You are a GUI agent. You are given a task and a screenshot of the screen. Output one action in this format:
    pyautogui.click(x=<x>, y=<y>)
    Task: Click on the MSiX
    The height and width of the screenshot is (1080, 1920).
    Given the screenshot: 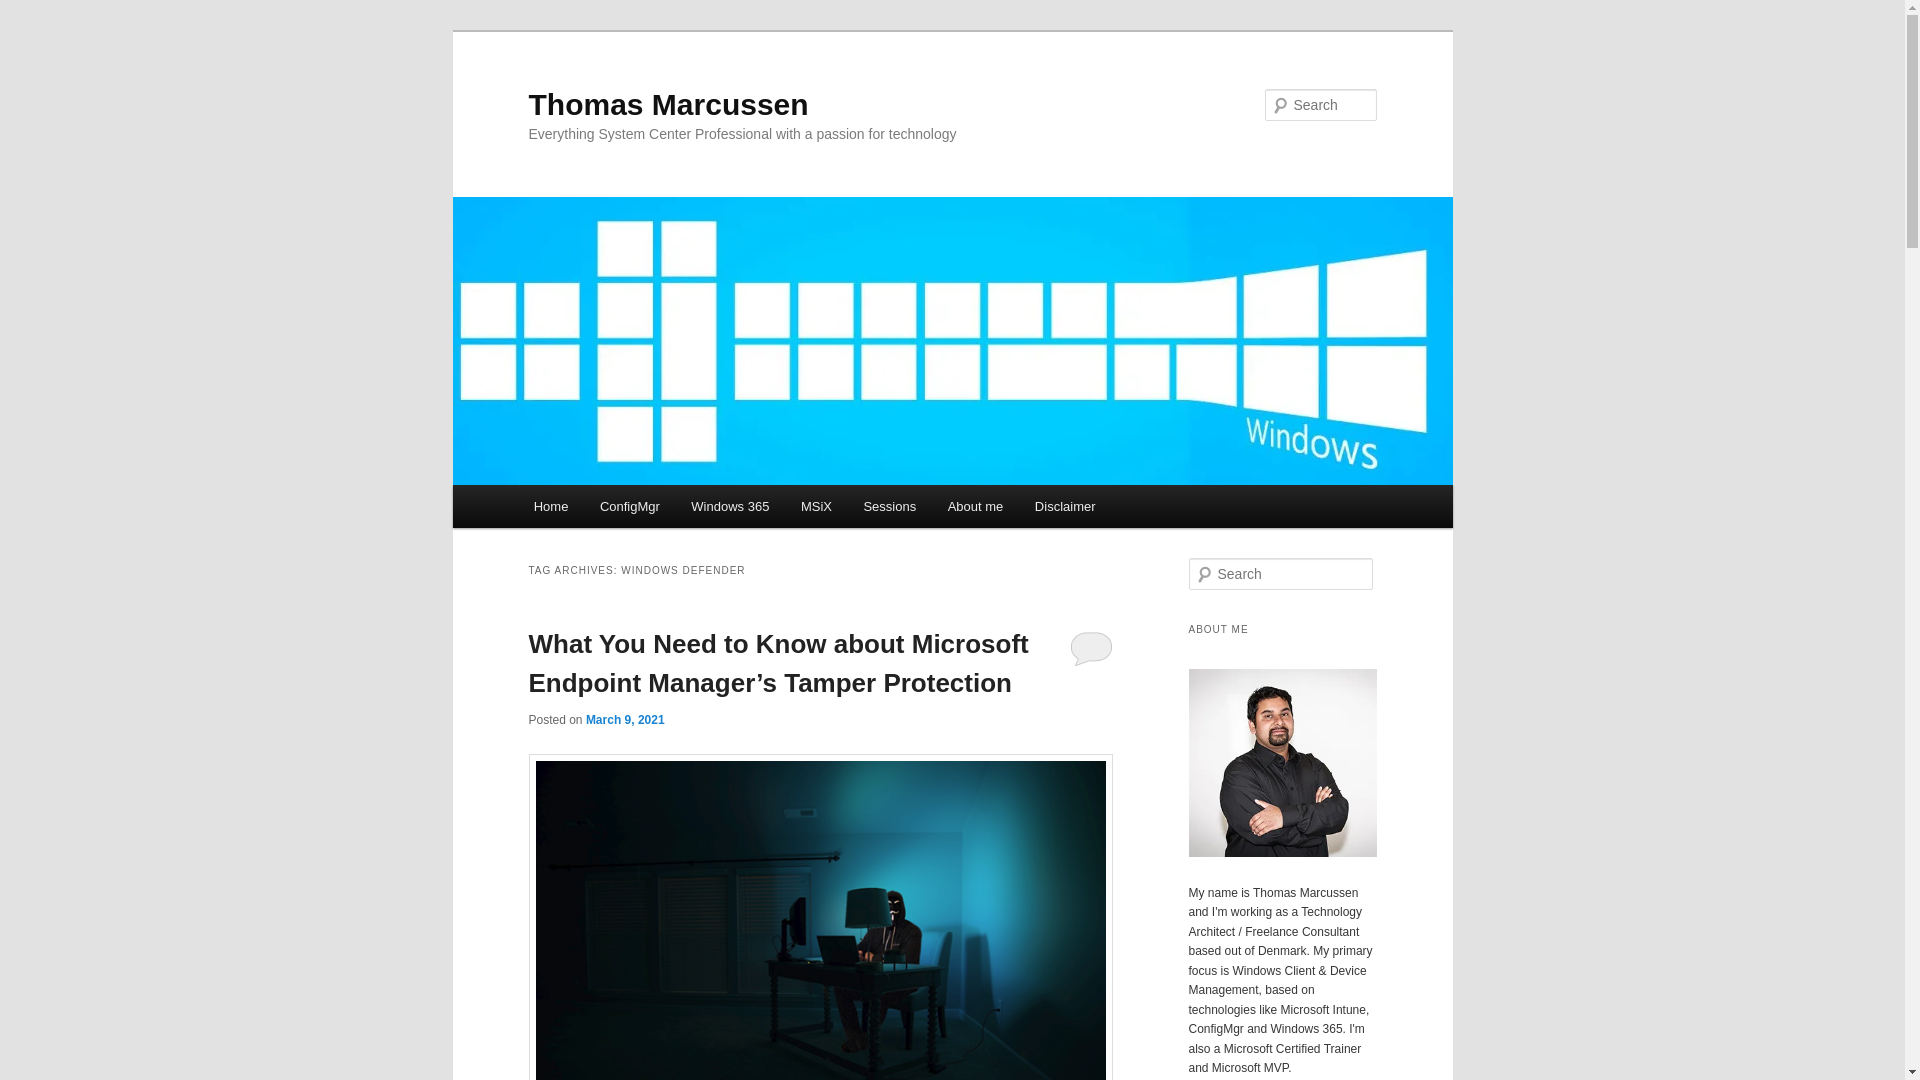 What is the action you would take?
    pyautogui.click(x=816, y=506)
    